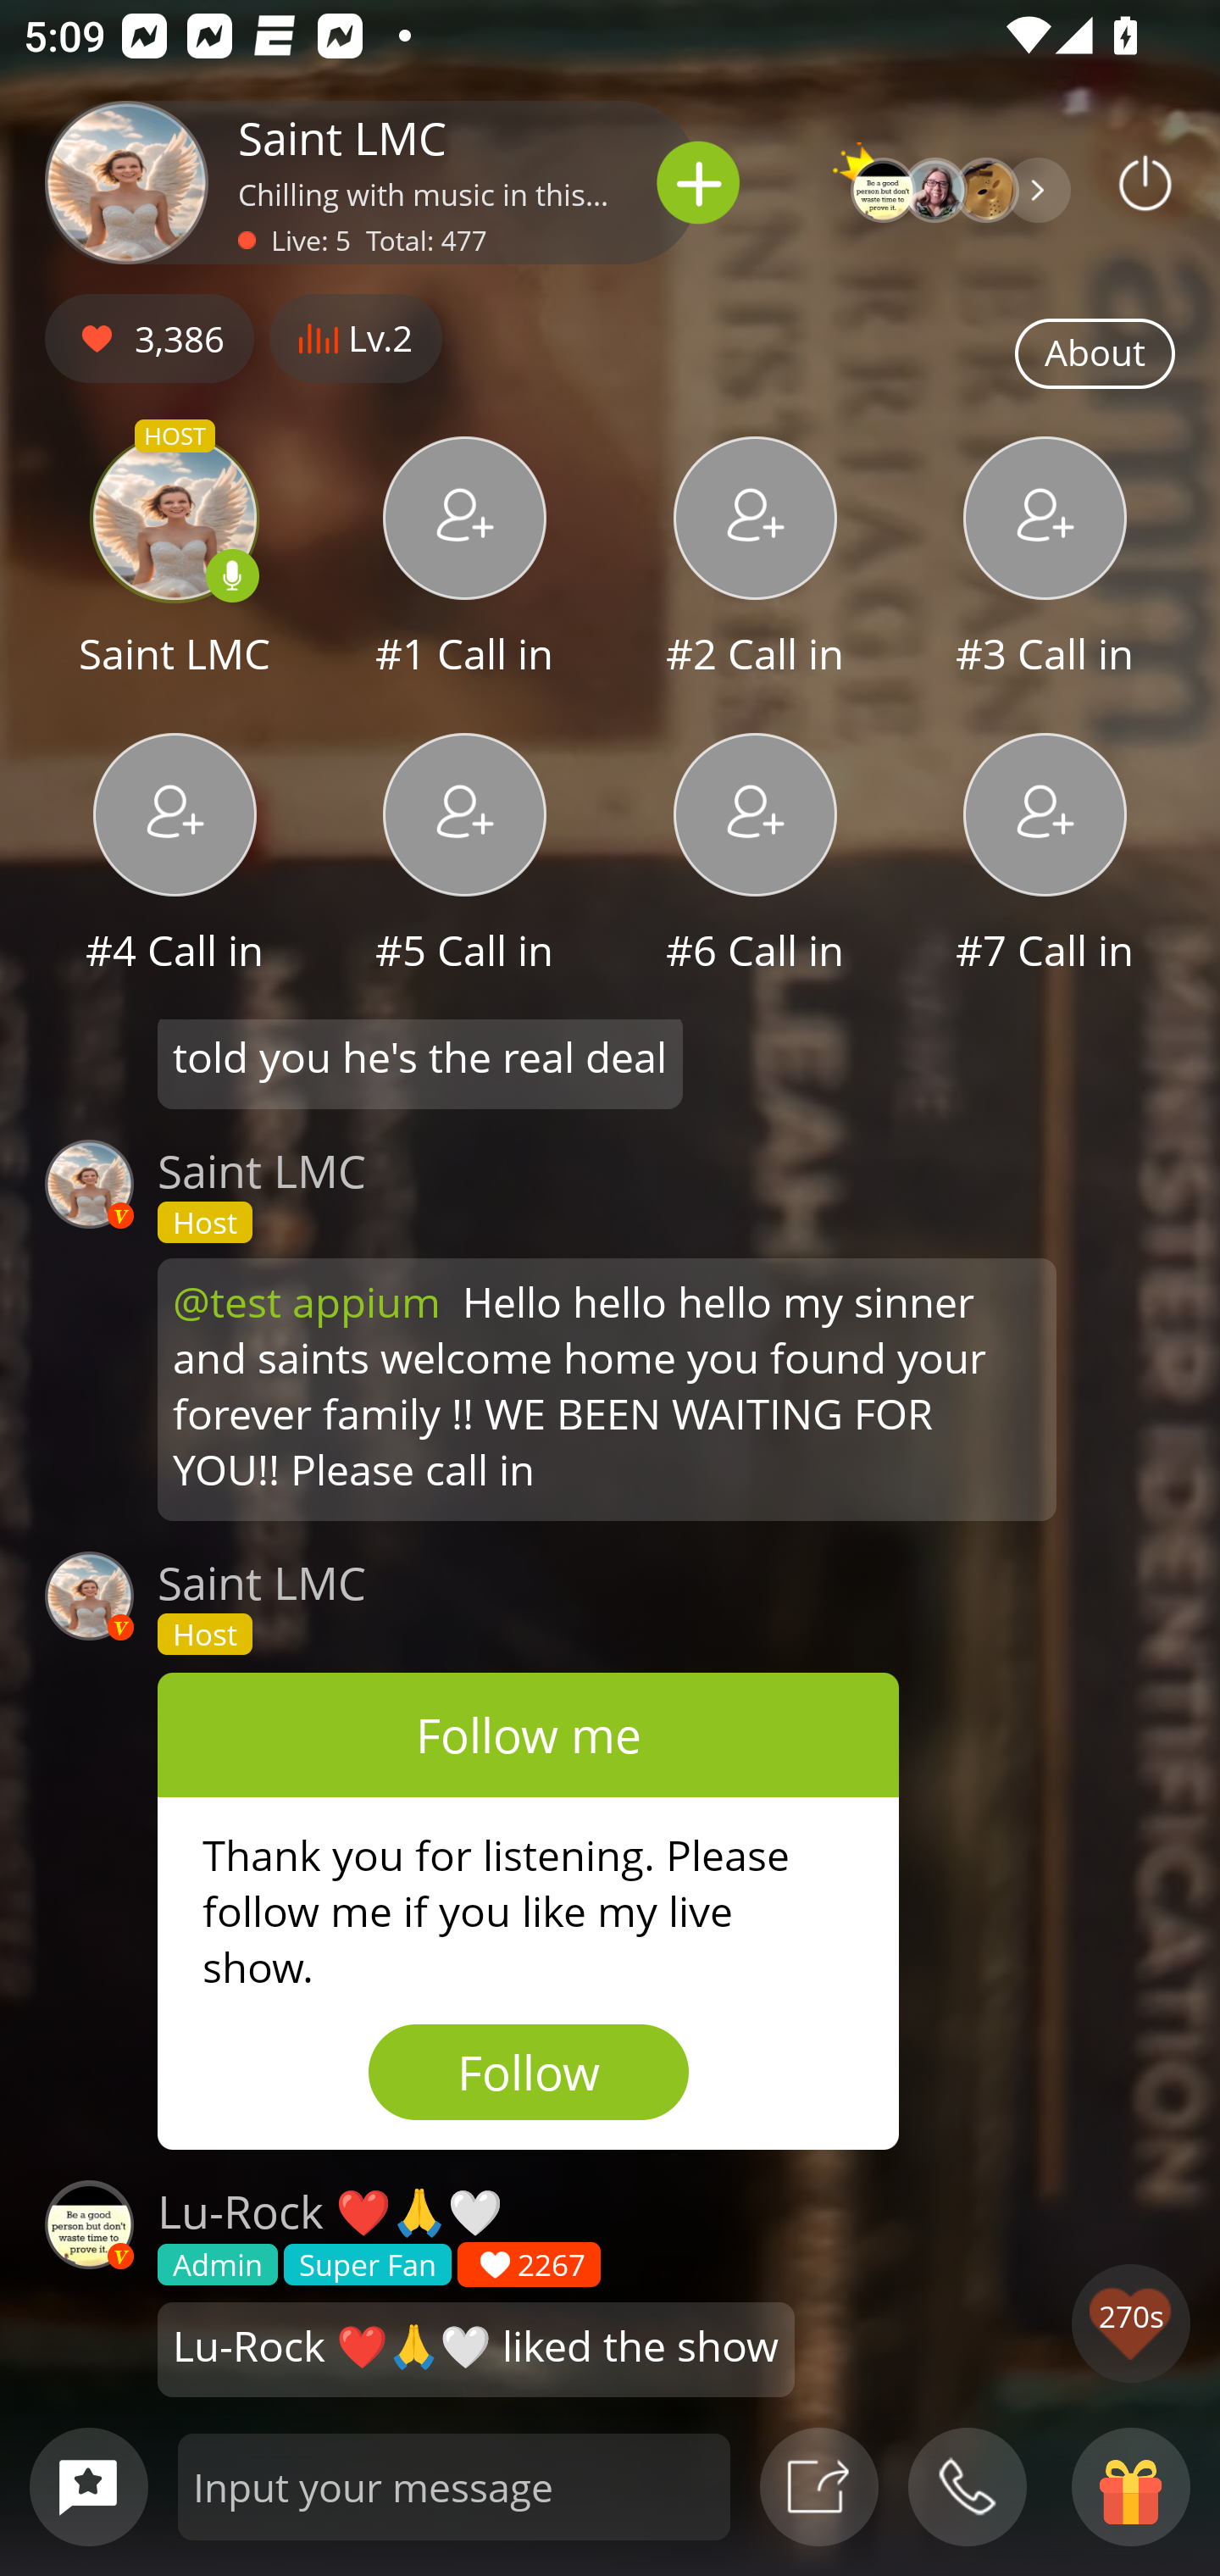  Describe the element at coordinates (755, 560) in the screenshot. I see `#2 Call in` at that location.